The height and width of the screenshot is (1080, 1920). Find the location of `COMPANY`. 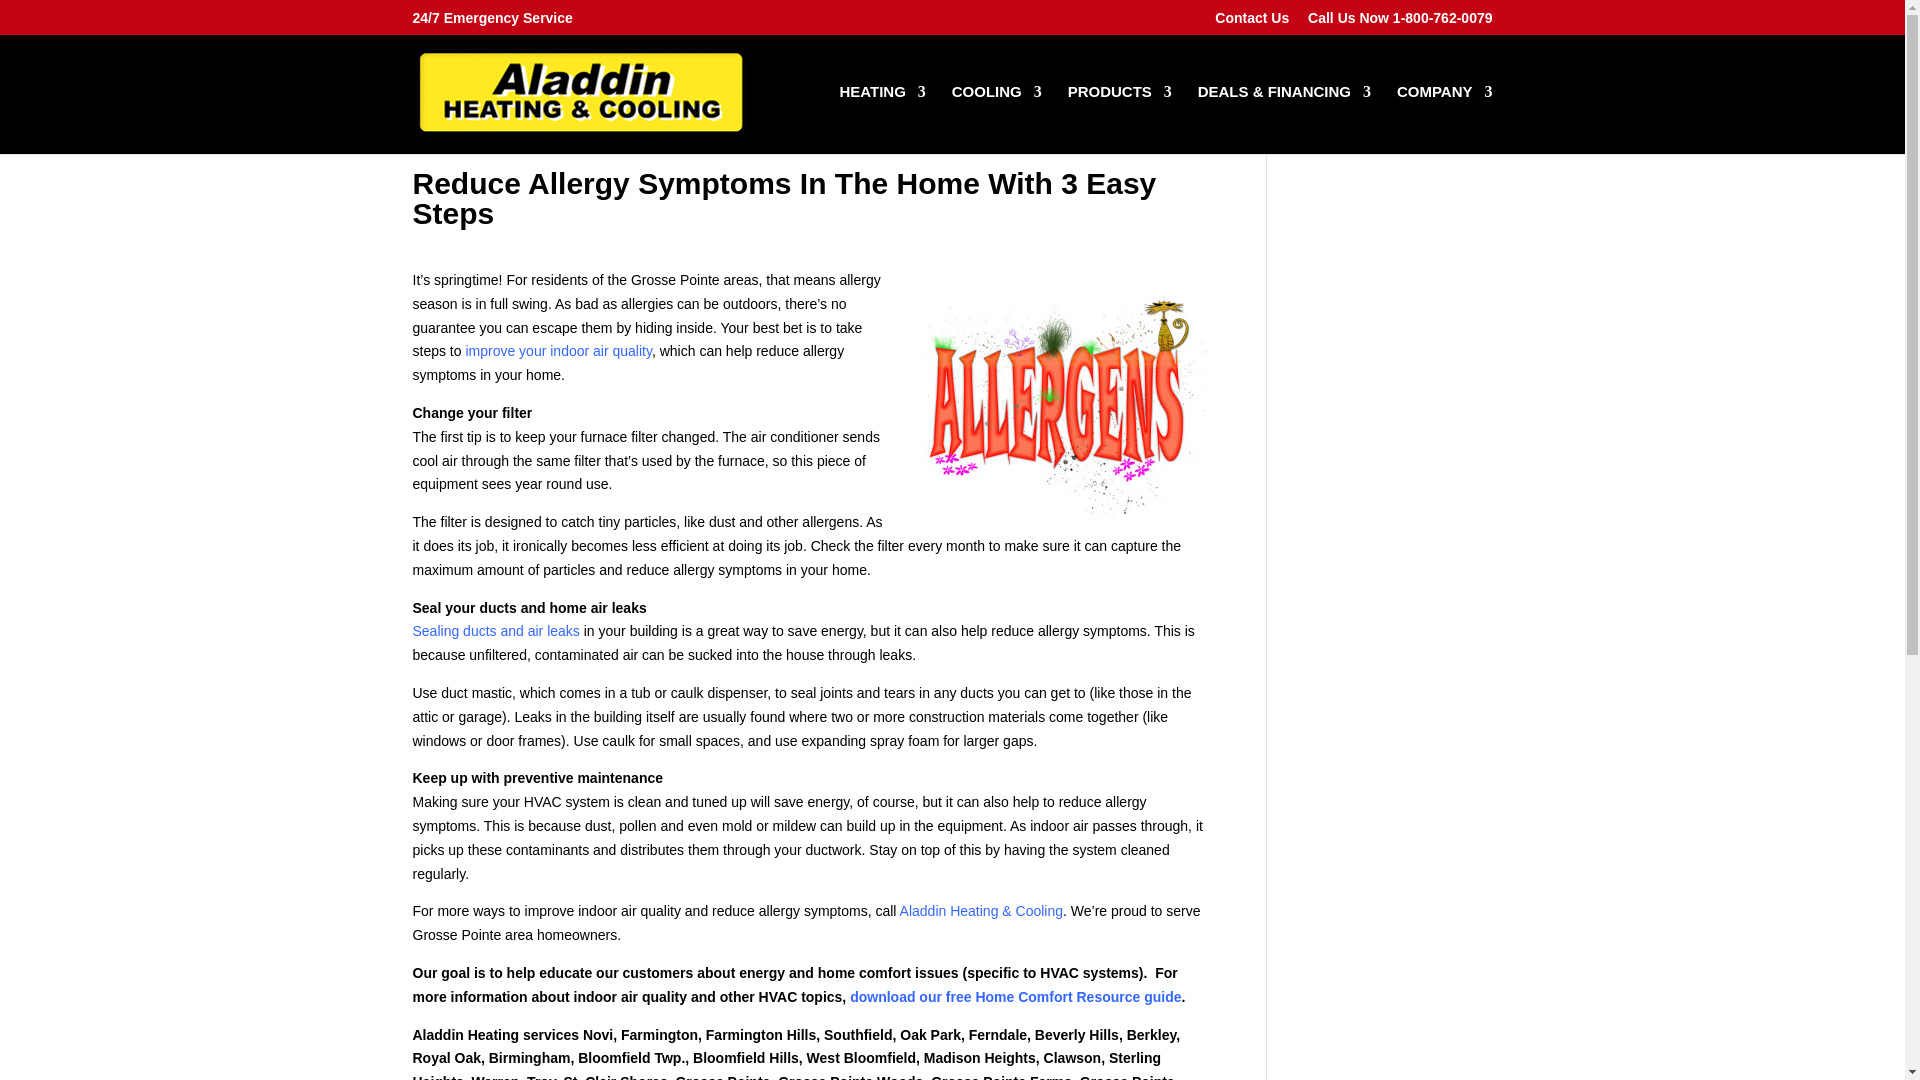

COMPANY is located at coordinates (1445, 120).